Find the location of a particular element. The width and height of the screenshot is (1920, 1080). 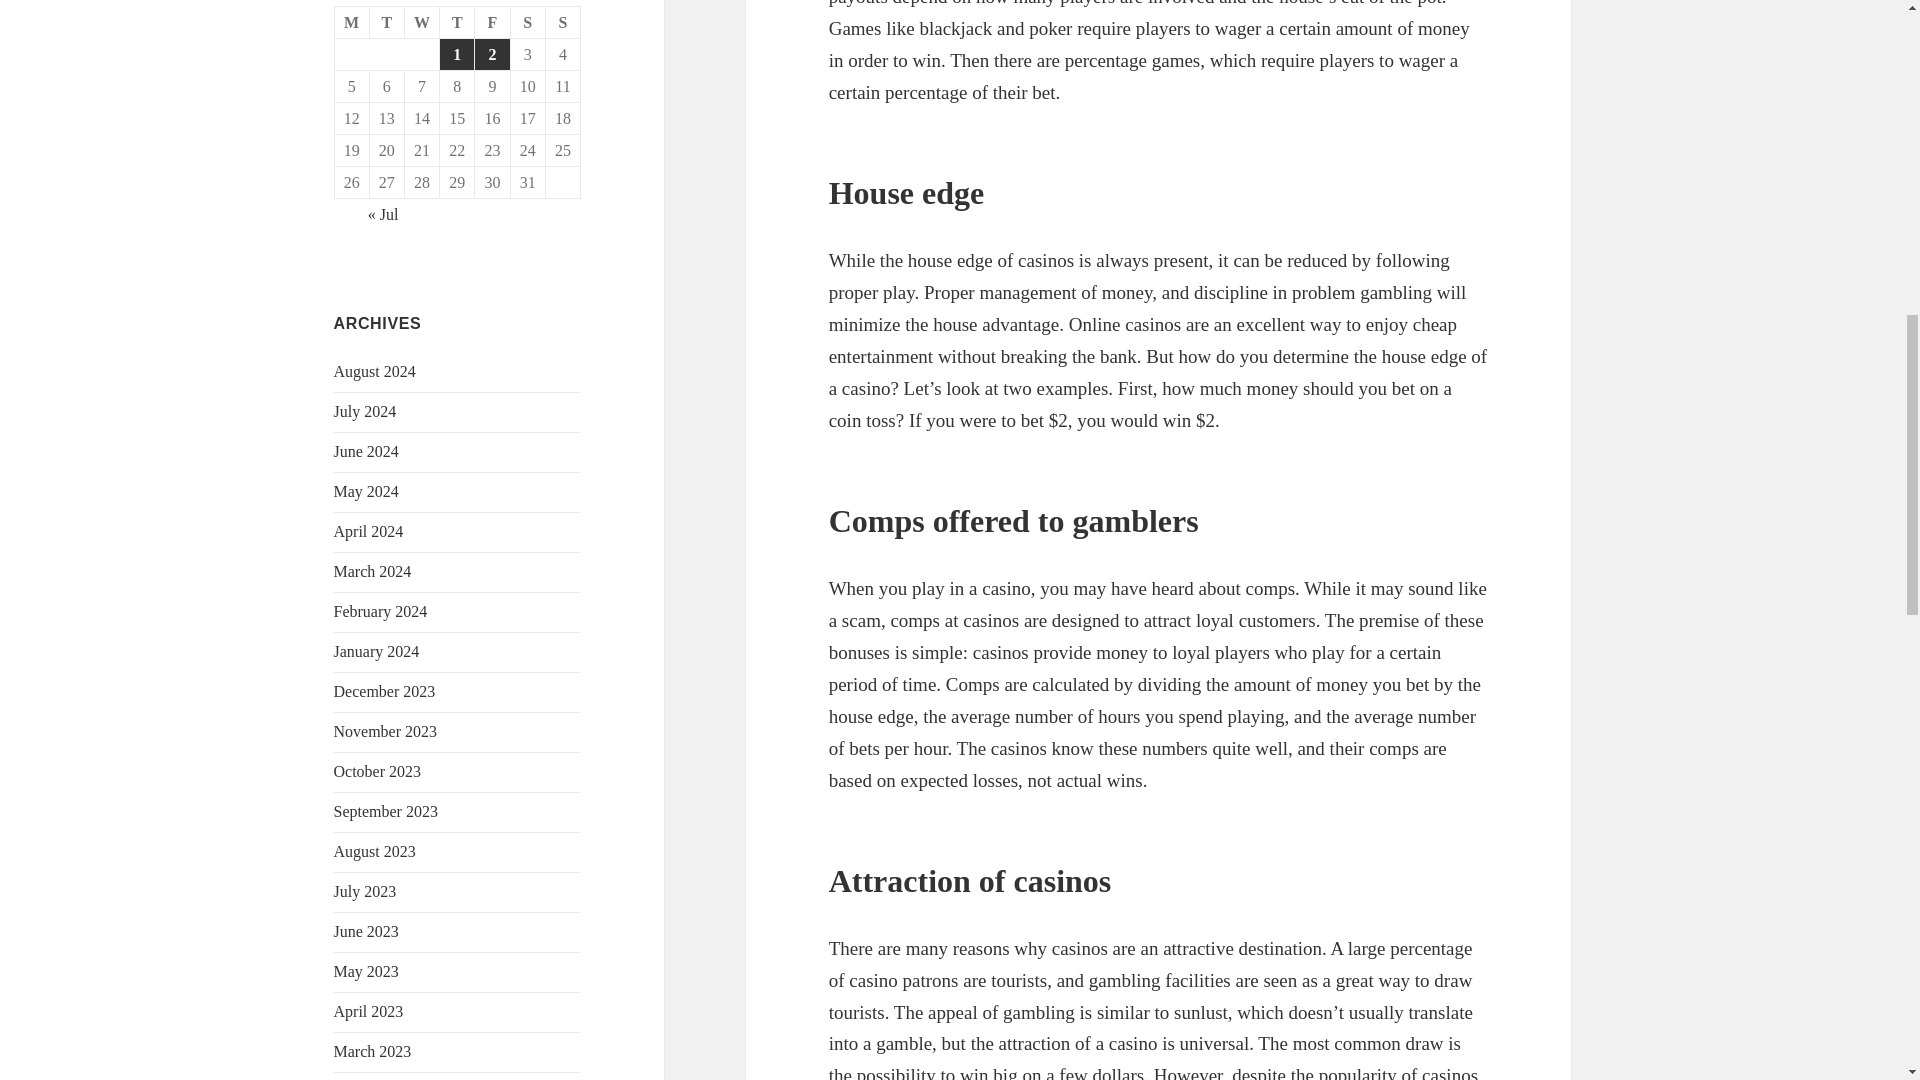

Saturday is located at coordinates (528, 22).